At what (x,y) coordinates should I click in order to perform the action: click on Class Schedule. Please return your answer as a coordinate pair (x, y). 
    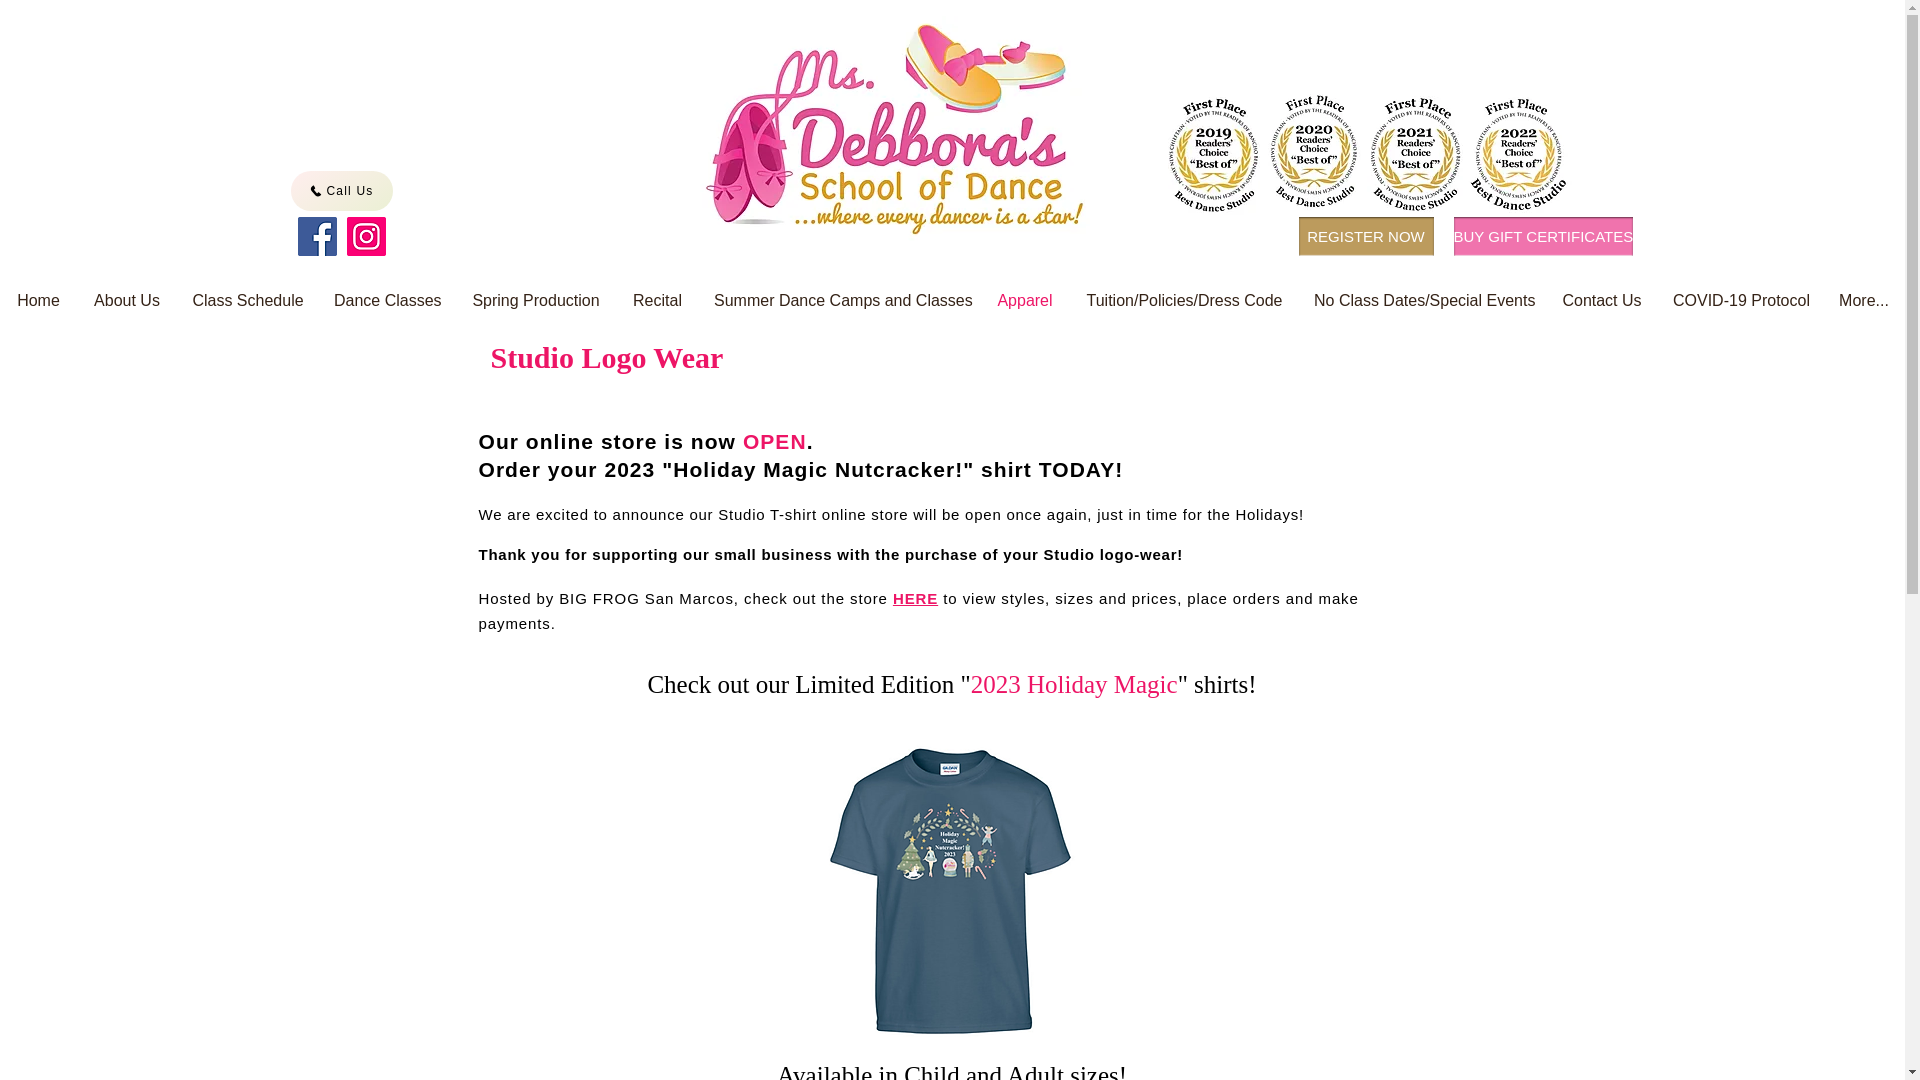
    Looking at the image, I should click on (247, 300).